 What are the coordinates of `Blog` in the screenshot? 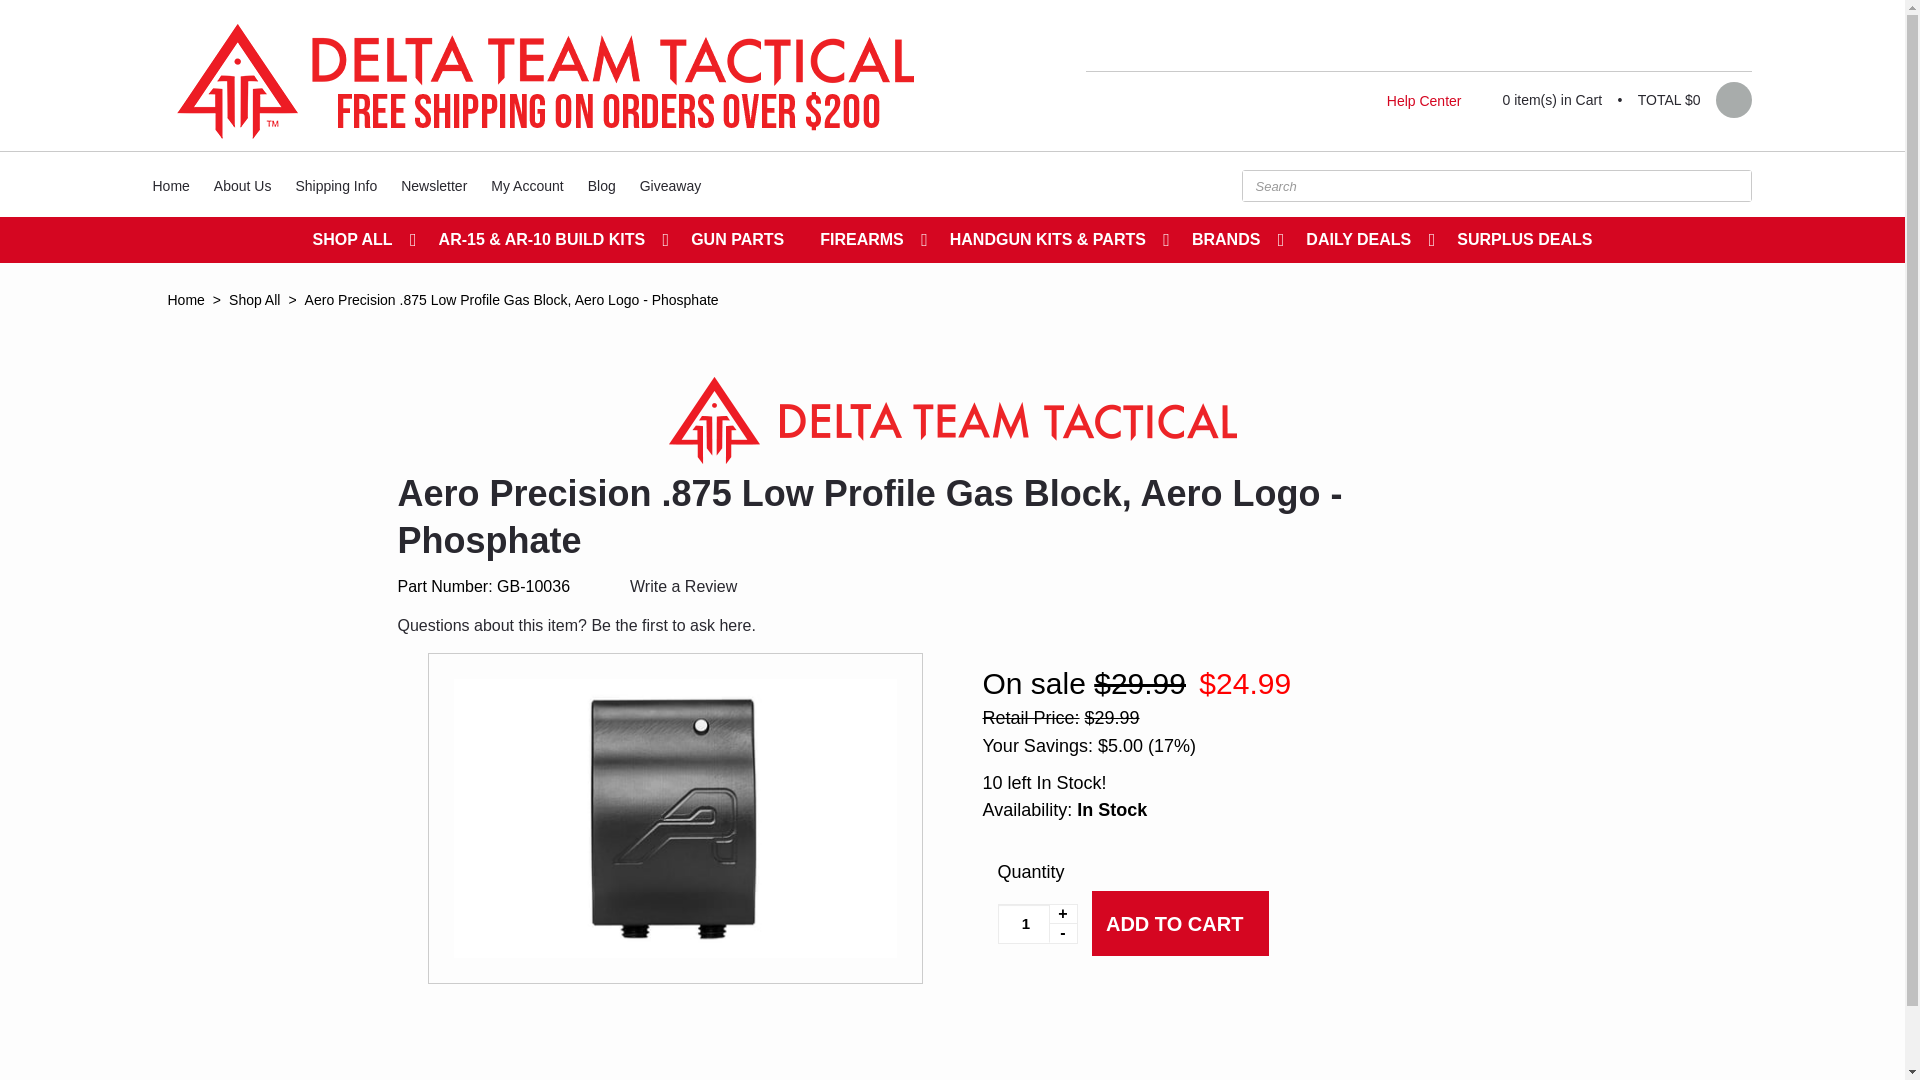 It's located at (602, 185).